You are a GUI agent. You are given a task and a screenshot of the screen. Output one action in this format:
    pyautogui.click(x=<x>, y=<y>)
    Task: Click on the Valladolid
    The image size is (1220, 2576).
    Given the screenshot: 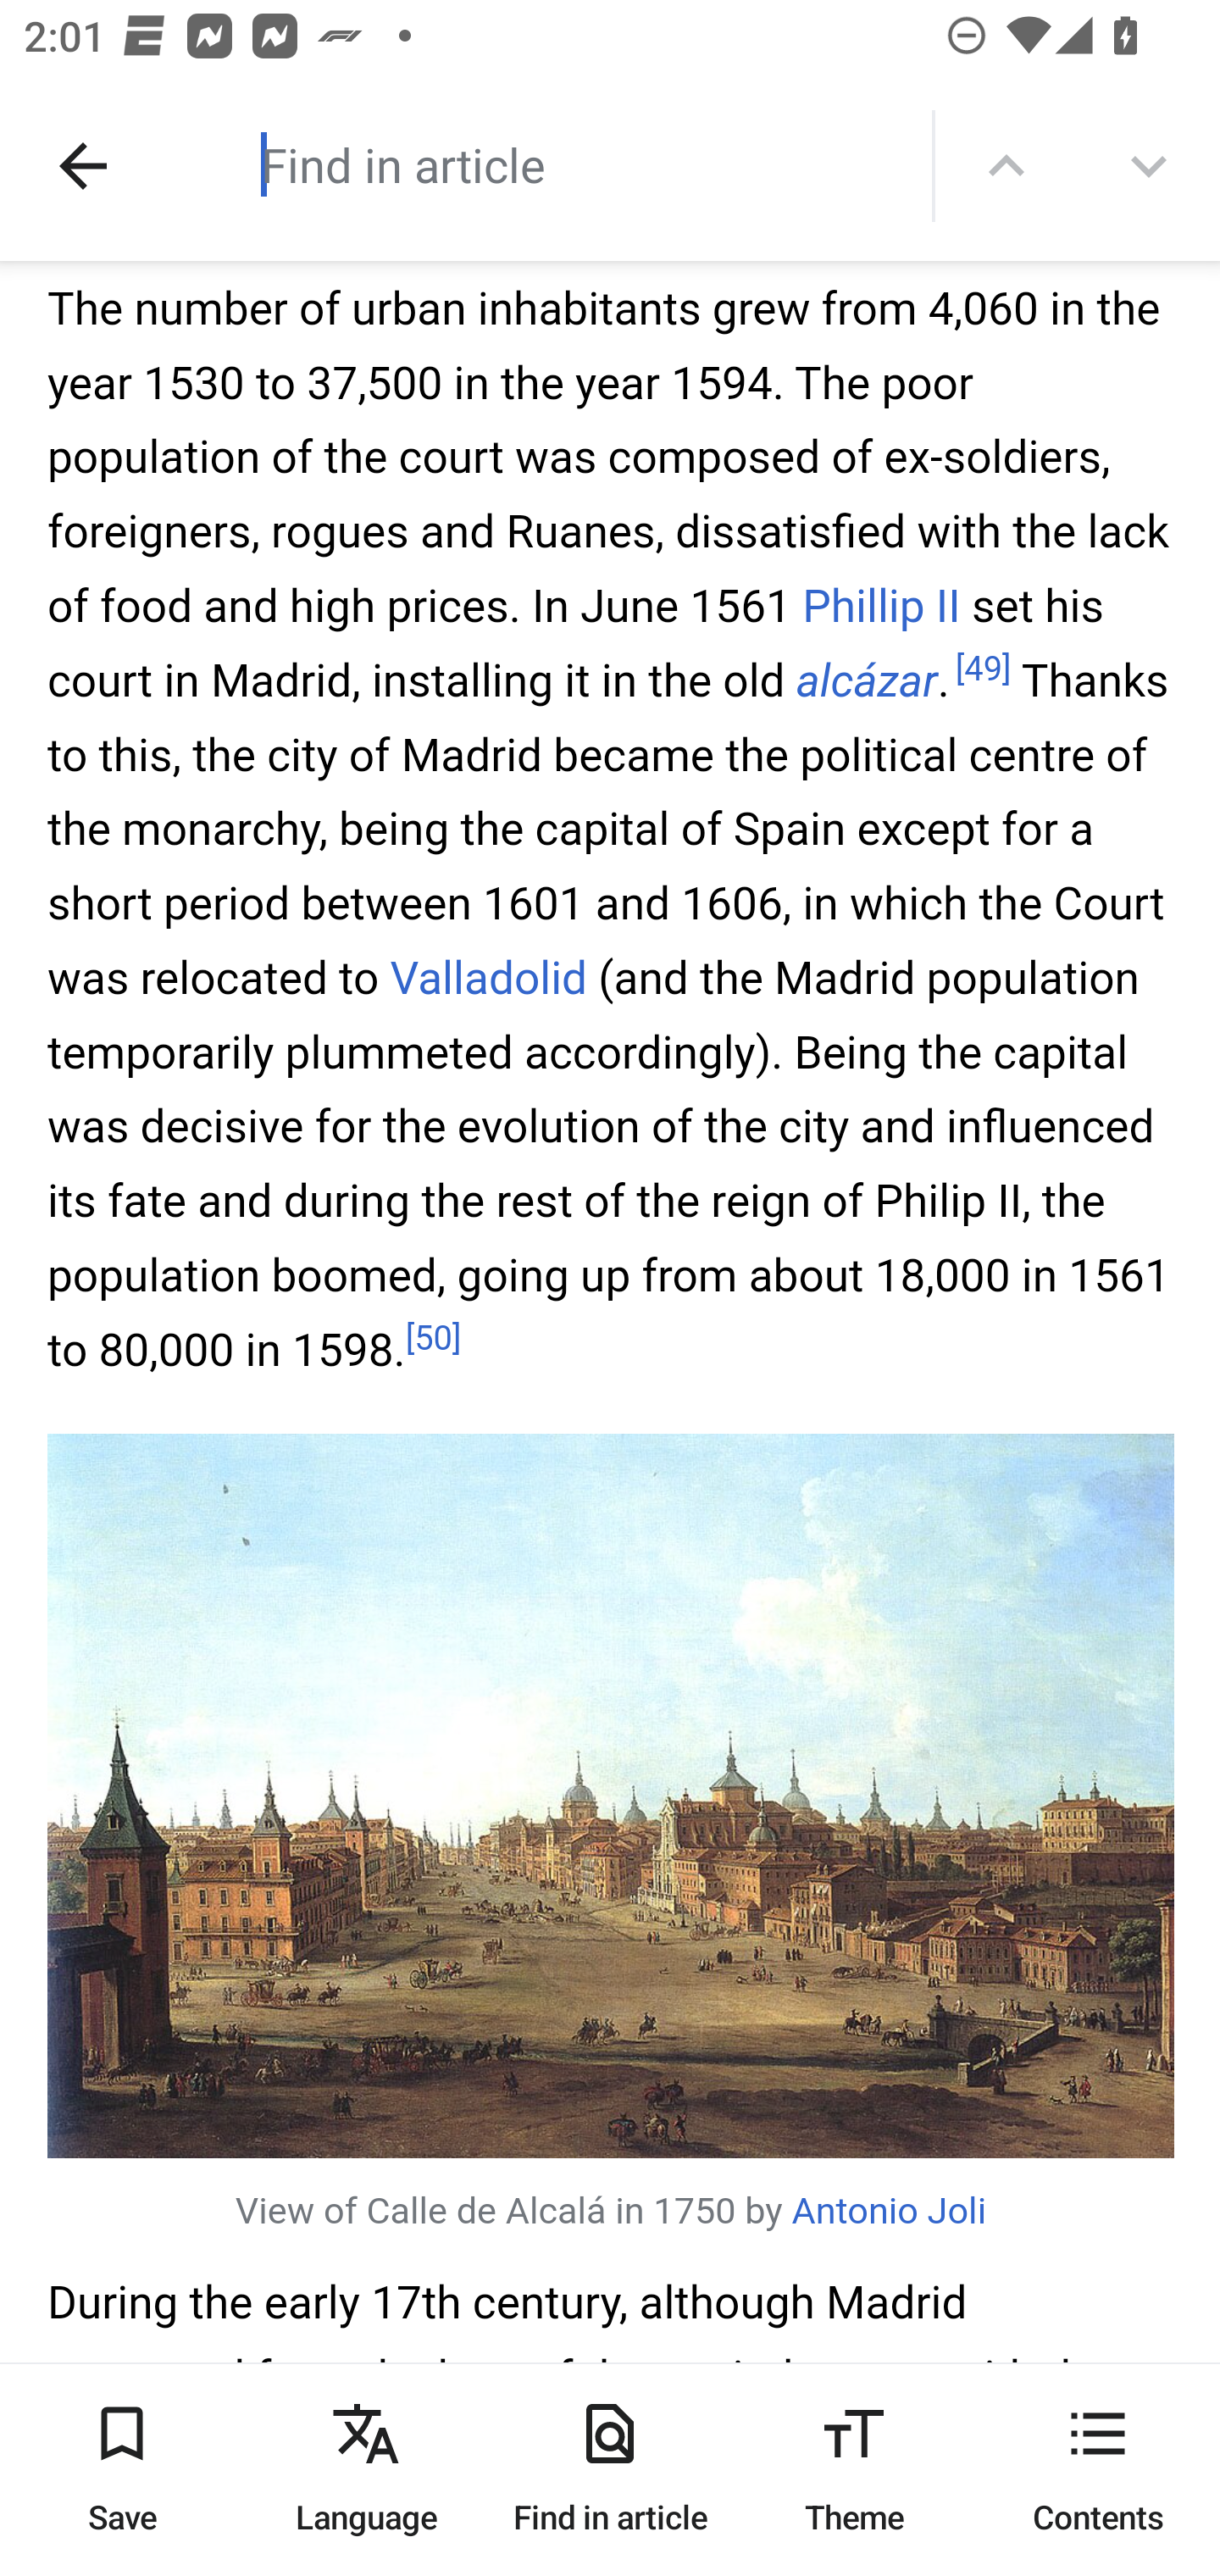 What is the action you would take?
    pyautogui.click(x=488, y=978)
    